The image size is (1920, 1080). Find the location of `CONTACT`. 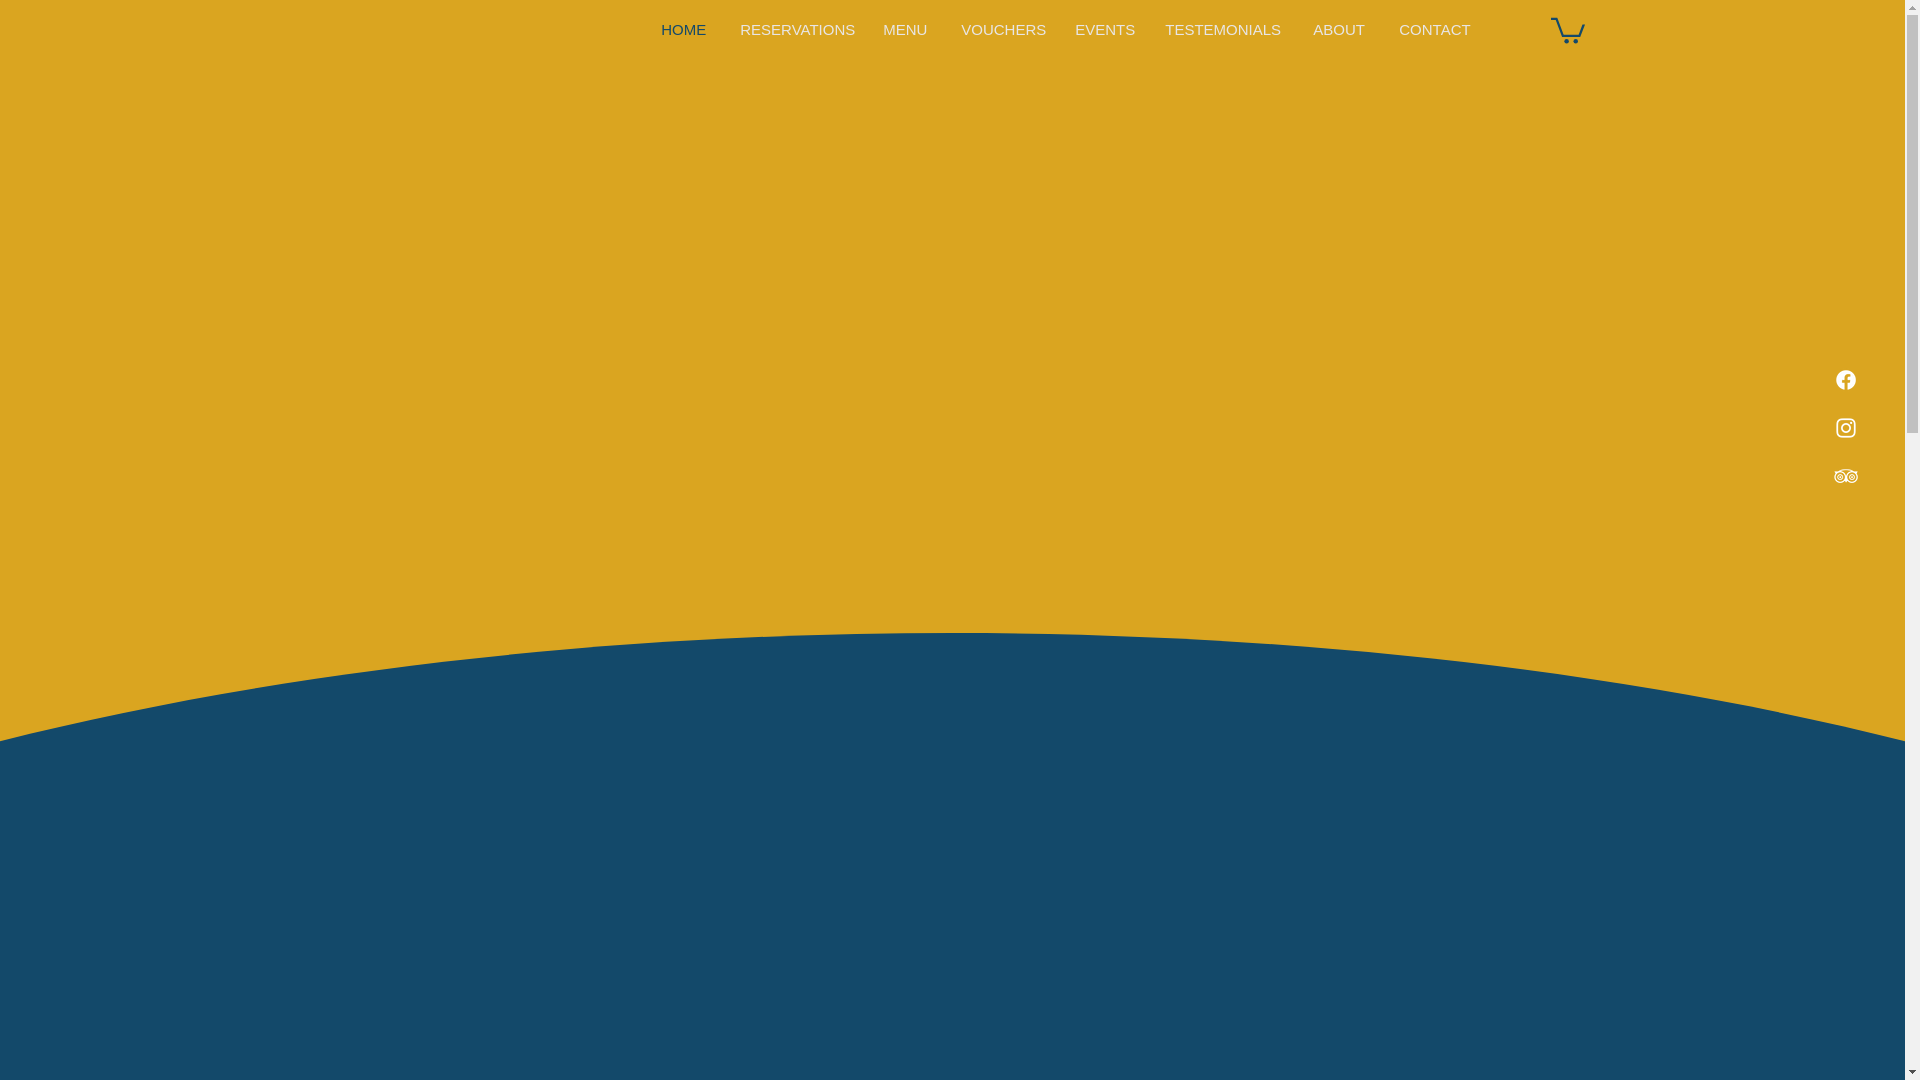

CONTACT is located at coordinates (1436, 28).